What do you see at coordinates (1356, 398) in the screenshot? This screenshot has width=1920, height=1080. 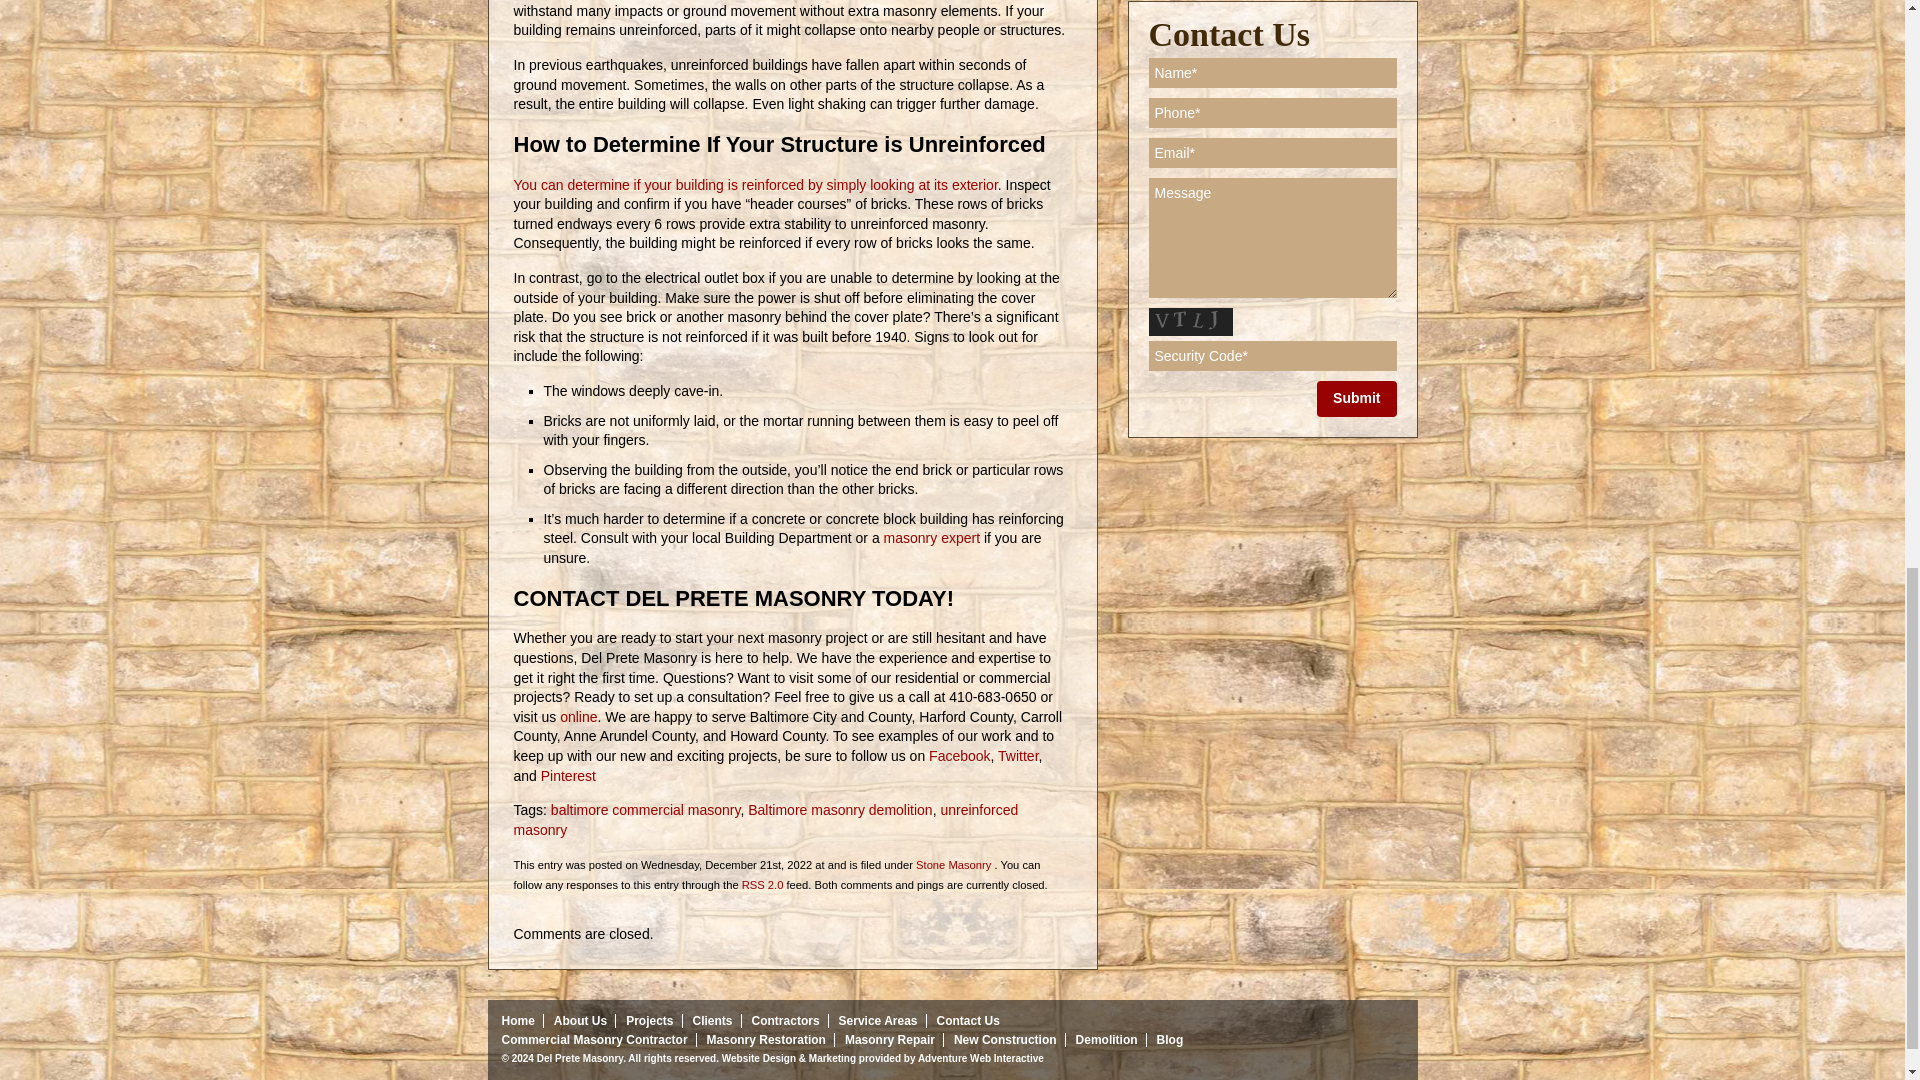 I see `Submit` at bounding box center [1356, 398].